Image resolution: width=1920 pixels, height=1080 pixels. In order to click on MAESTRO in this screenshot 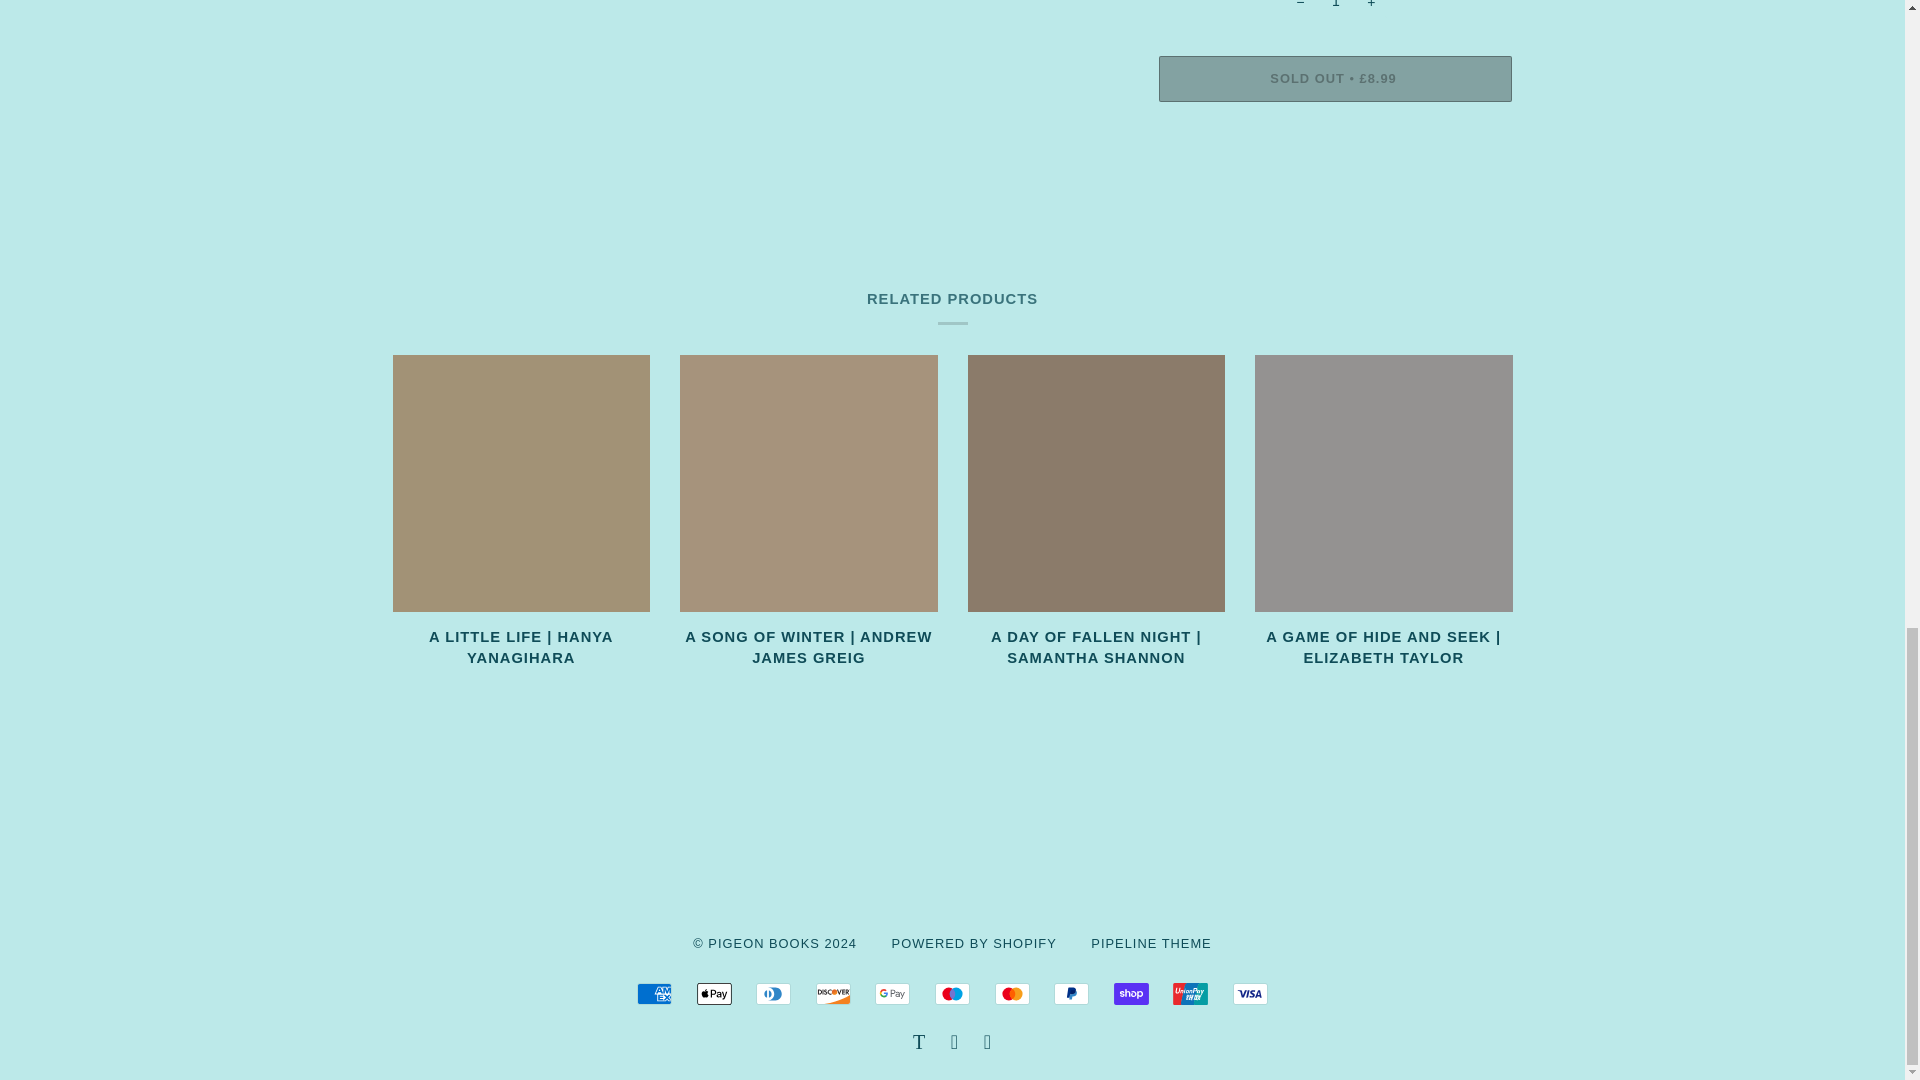, I will do `click(952, 994)`.